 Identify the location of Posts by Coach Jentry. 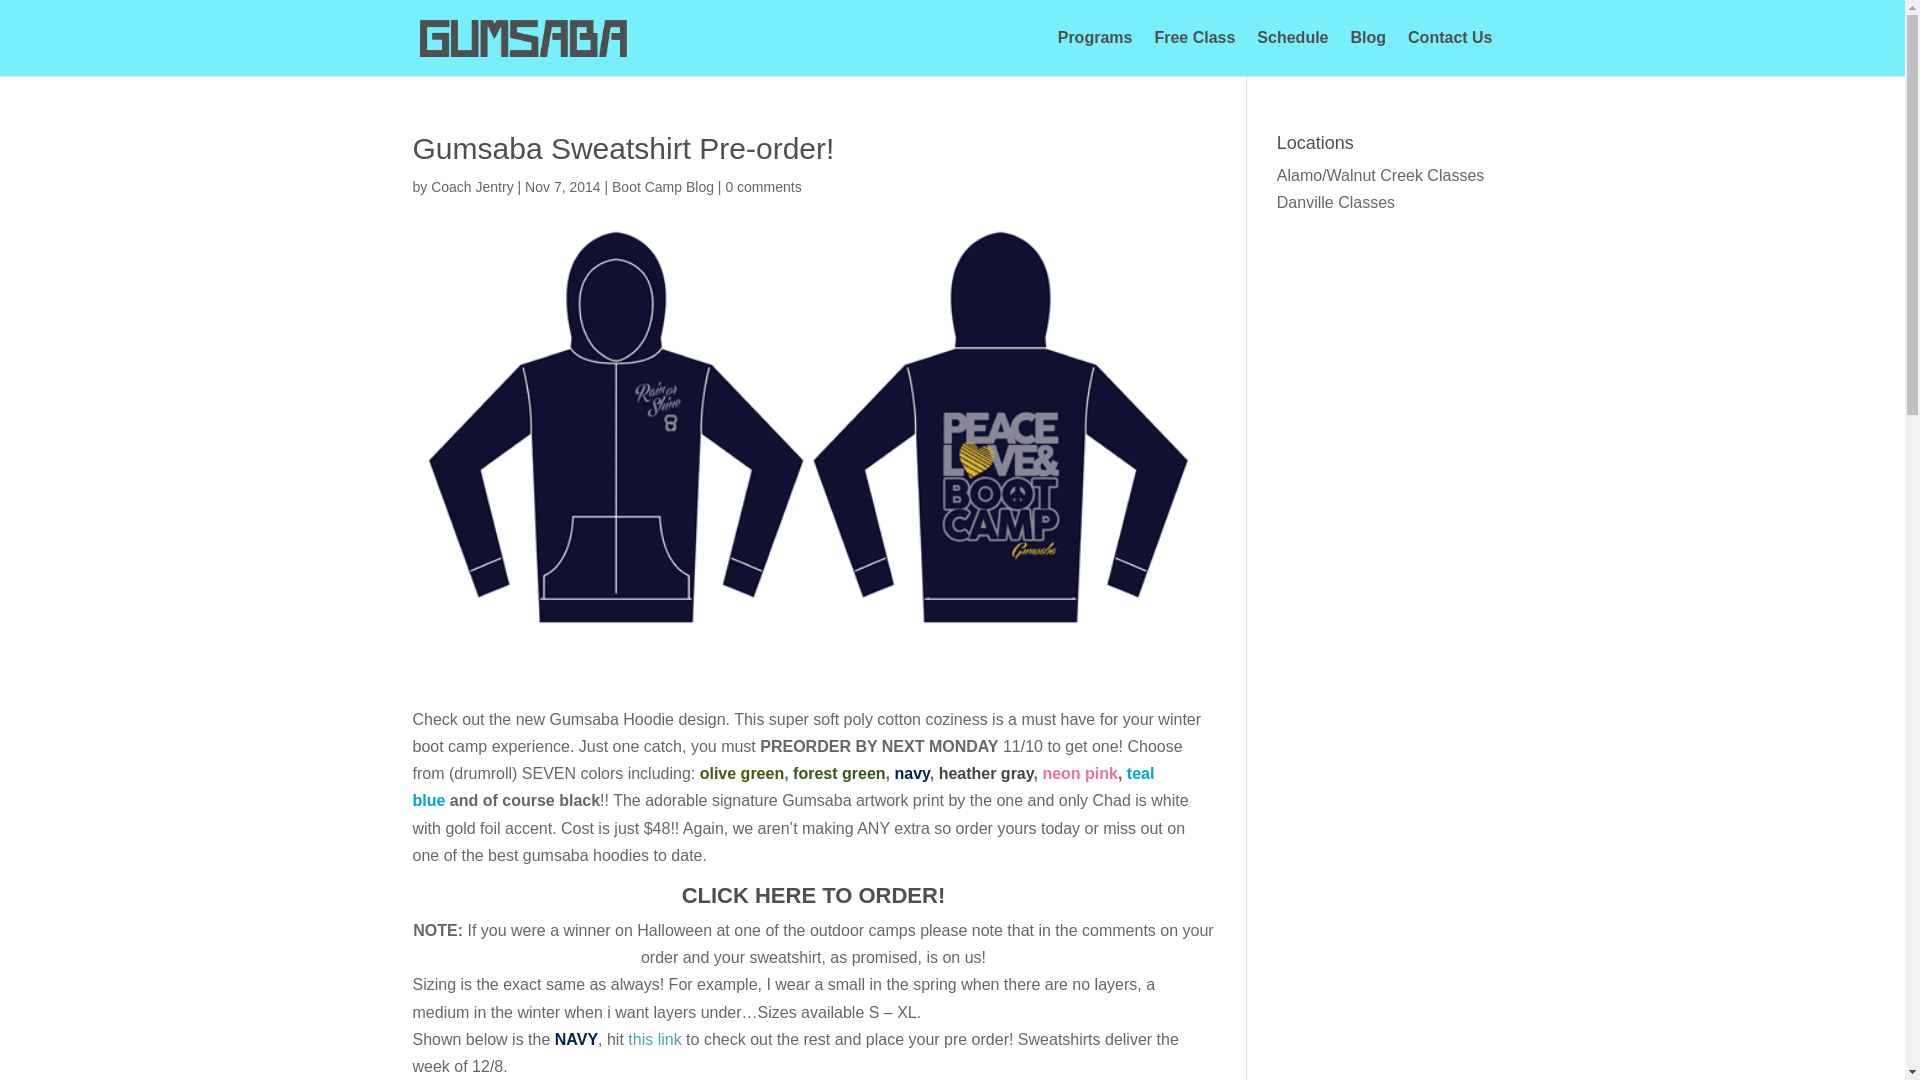
(471, 187).